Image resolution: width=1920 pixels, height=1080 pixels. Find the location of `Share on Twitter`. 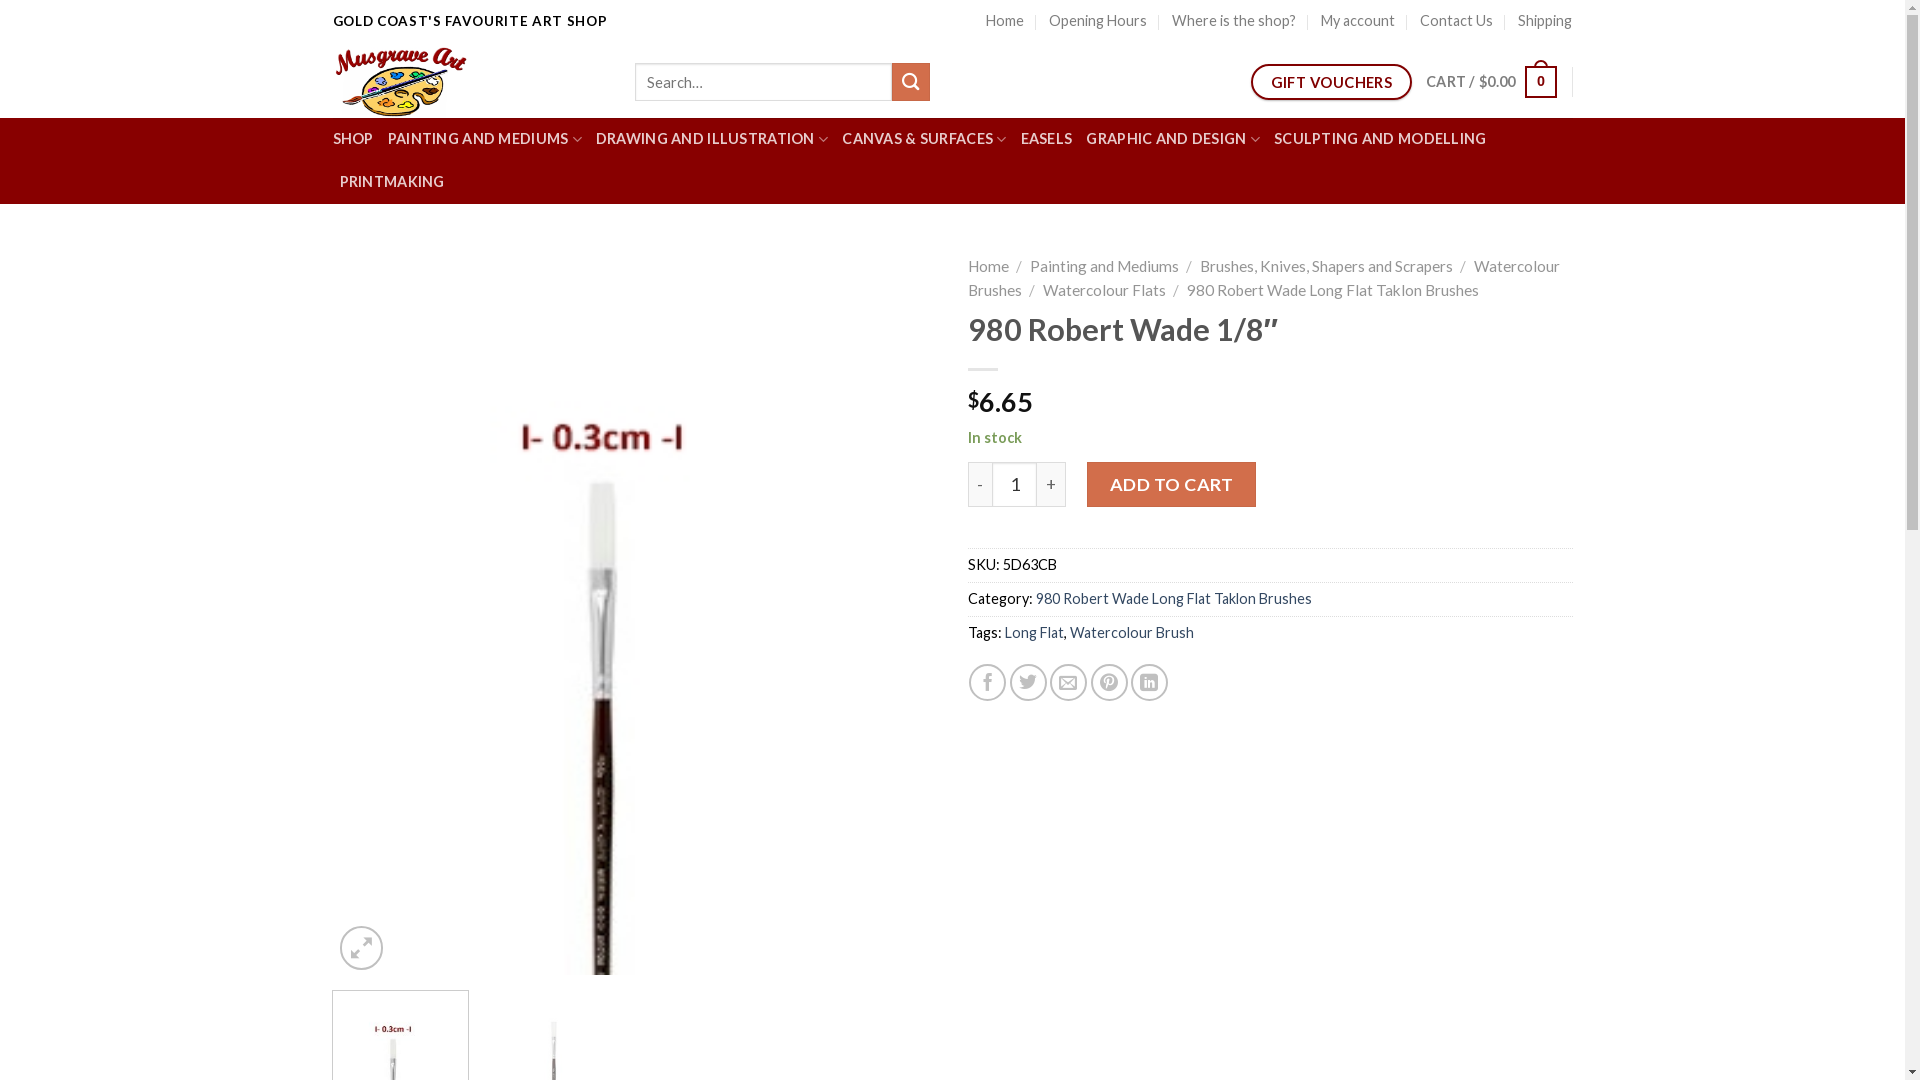

Share on Twitter is located at coordinates (1028, 682).